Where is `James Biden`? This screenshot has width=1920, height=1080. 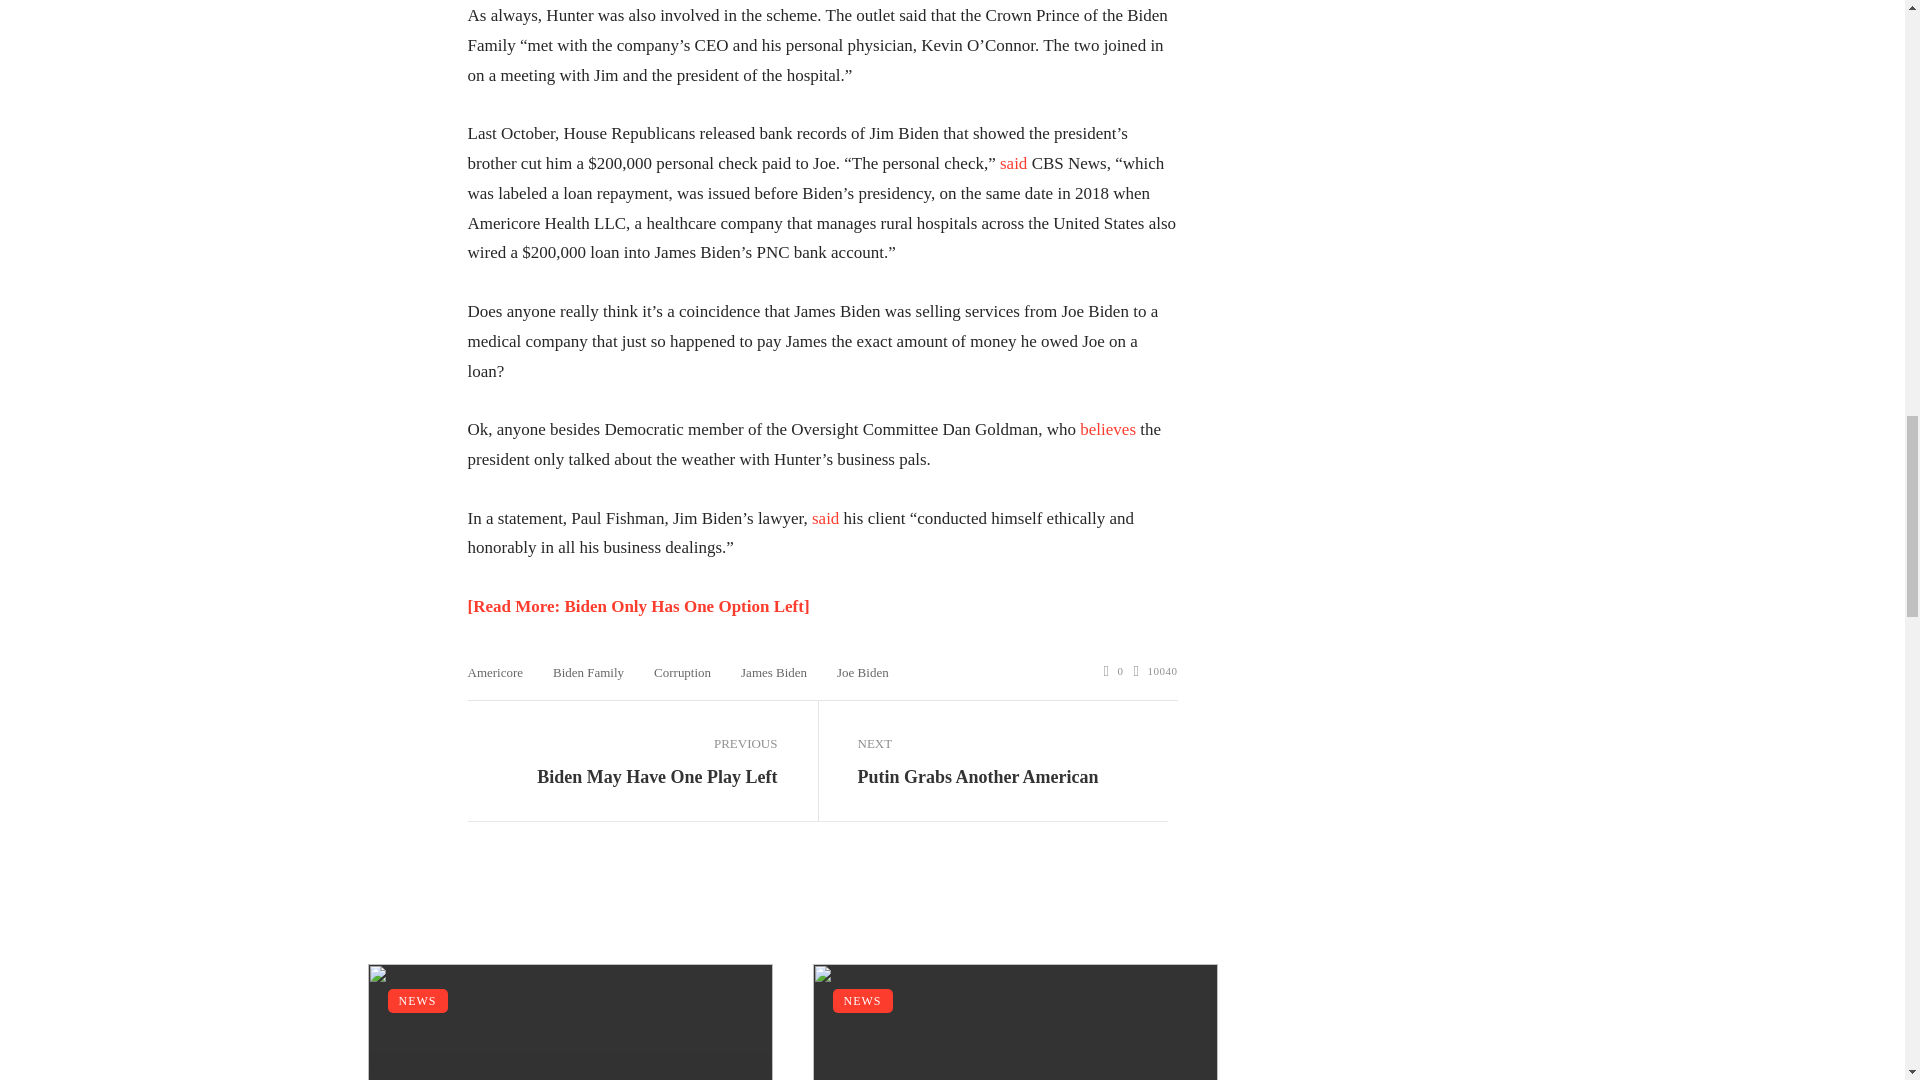
James Biden is located at coordinates (774, 672).